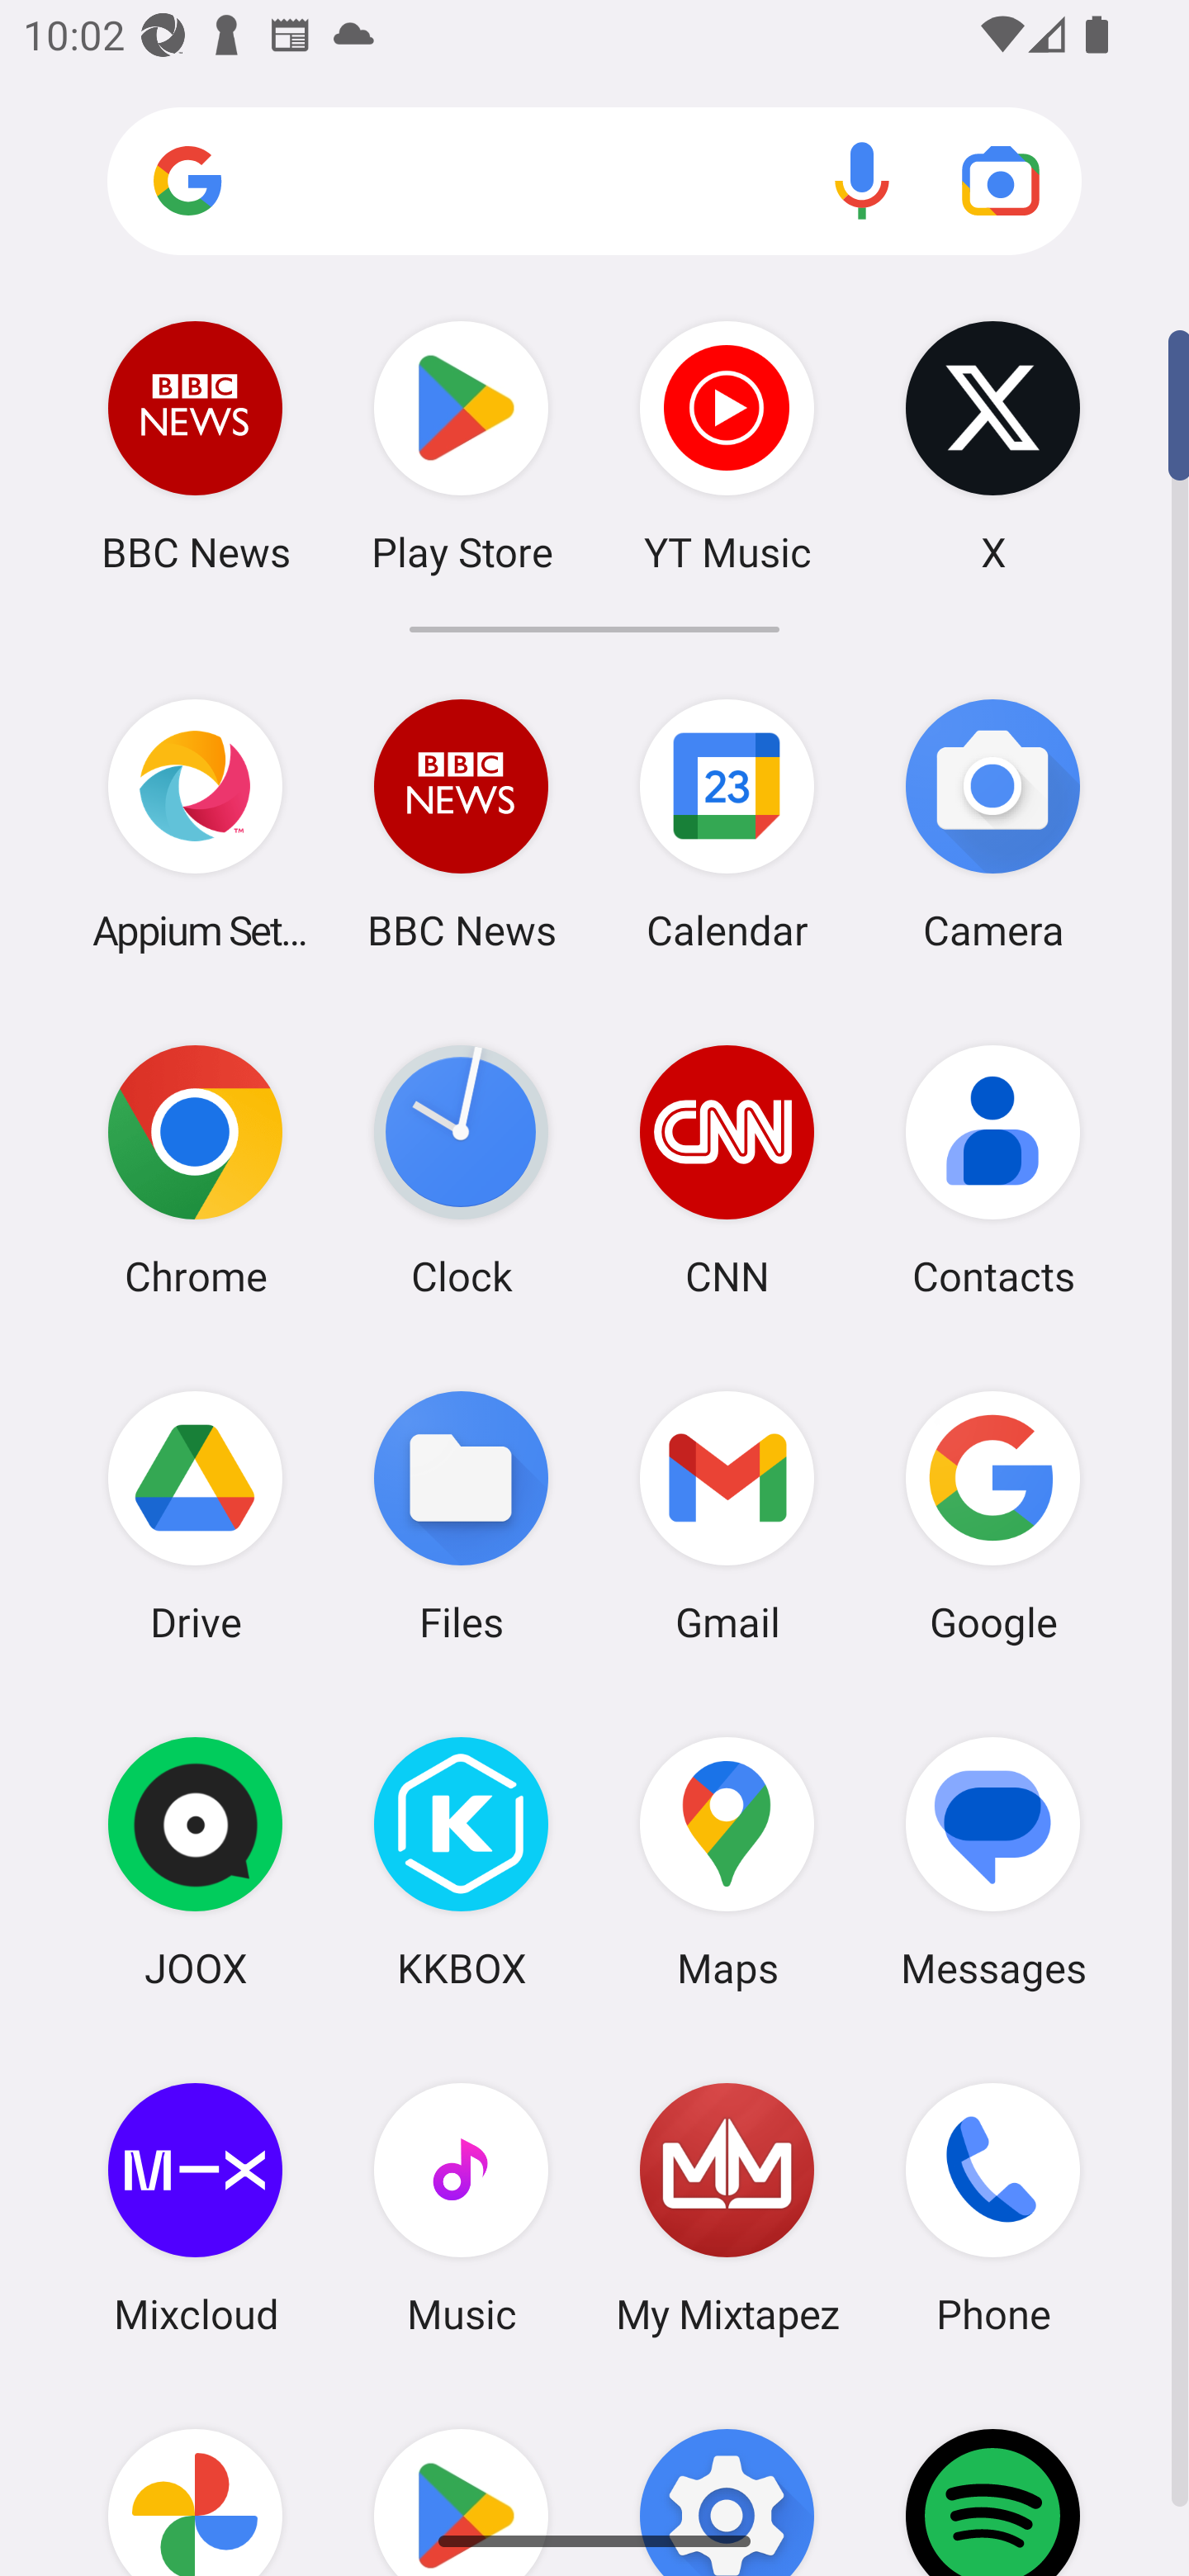 The width and height of the screenshot is (1189, 2576). What do you see at coordinates (992, 1169) in the screenshot?
I see `Contacts` at bounding box center [992, 1169].